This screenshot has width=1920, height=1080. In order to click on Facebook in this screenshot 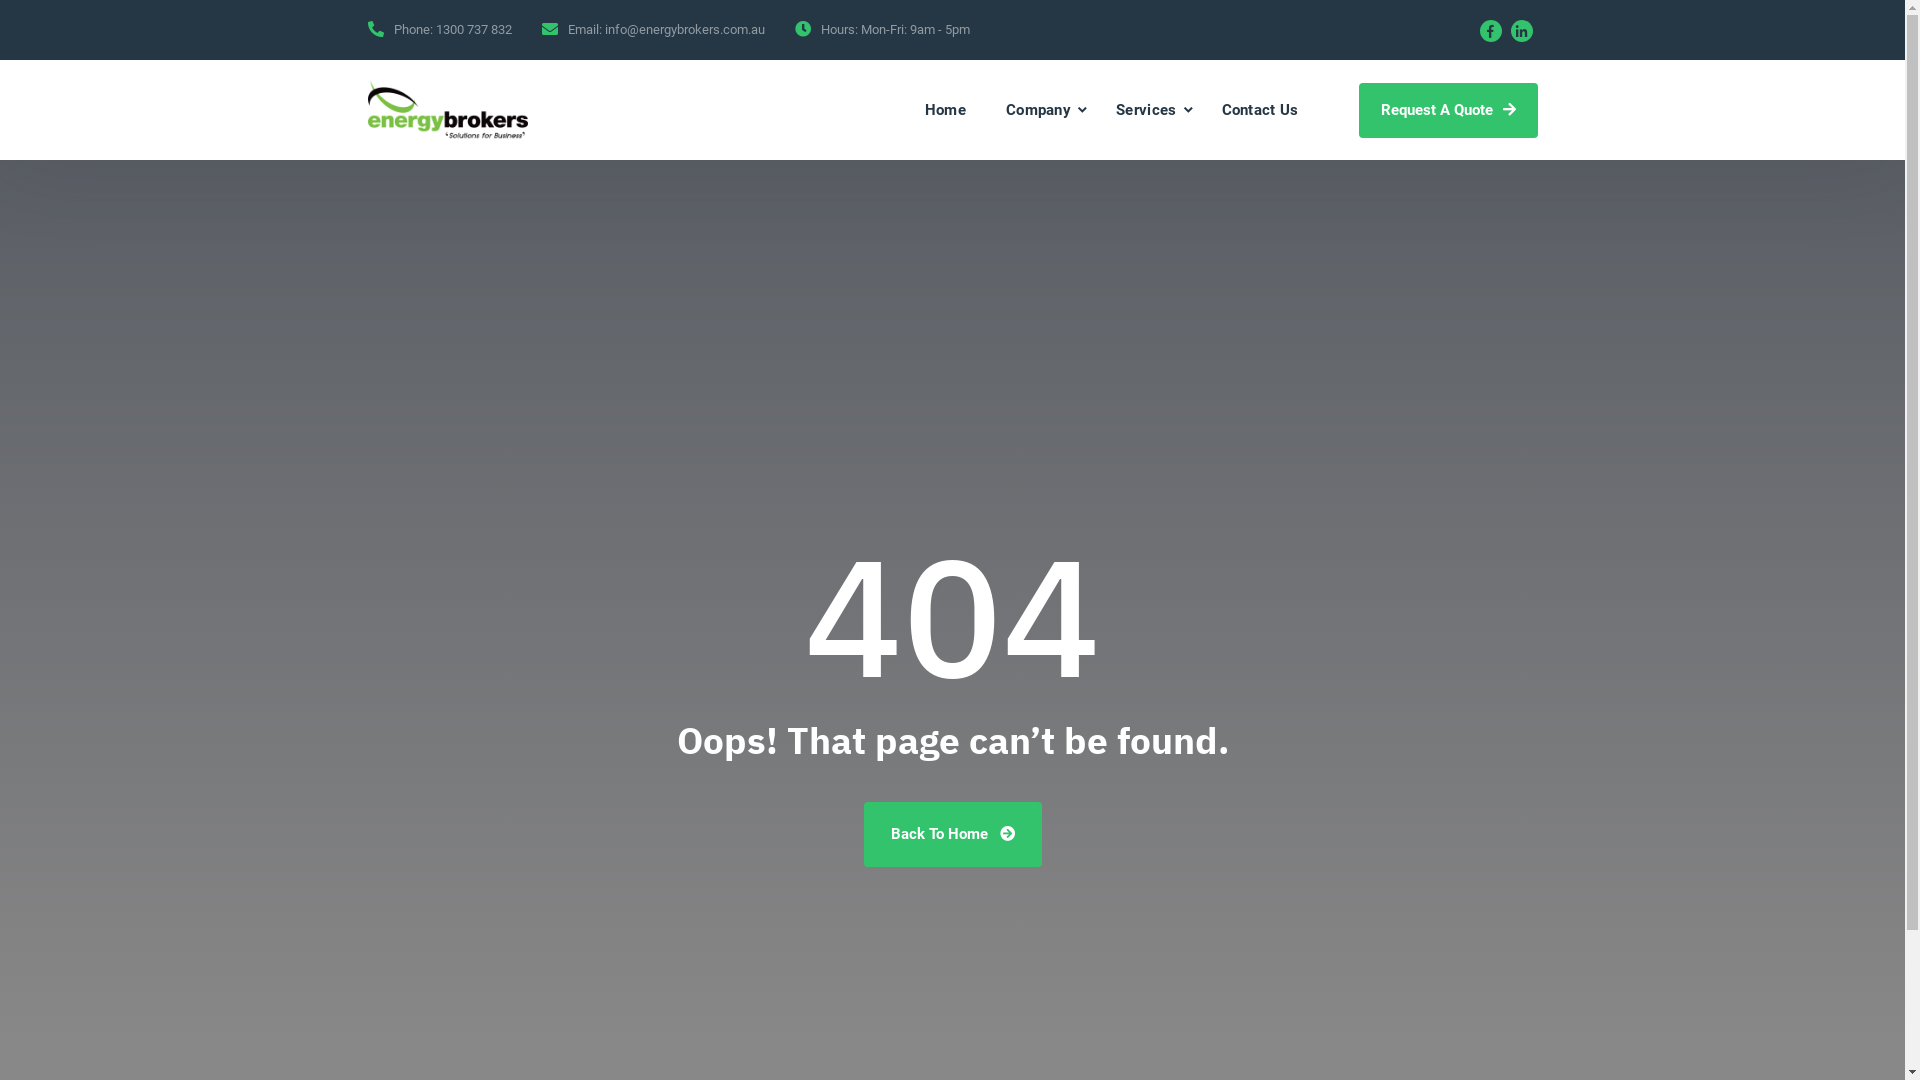, I will do `click(1491, 31)`.